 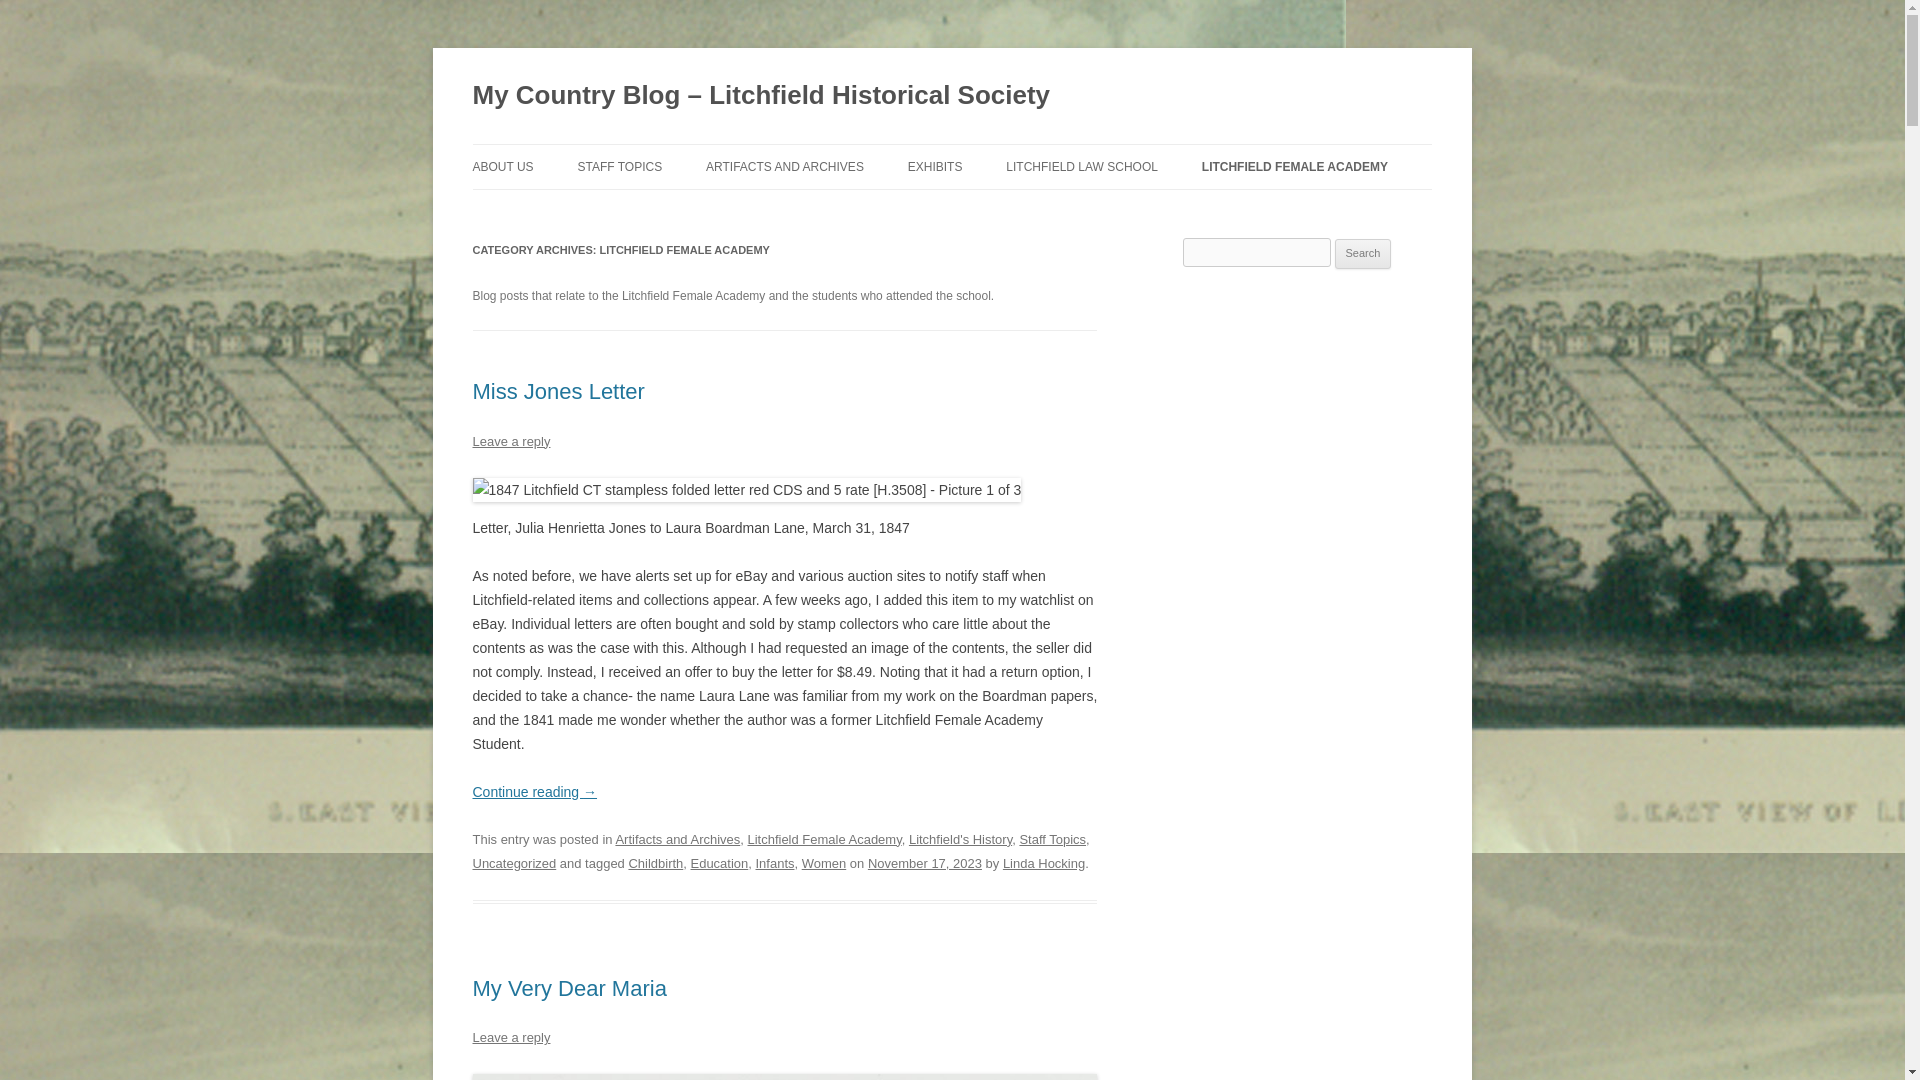 What do you see at coordinates (960, 838) in the screenshot?
I see `Litchfield's History` at bounding box center [960, 838].